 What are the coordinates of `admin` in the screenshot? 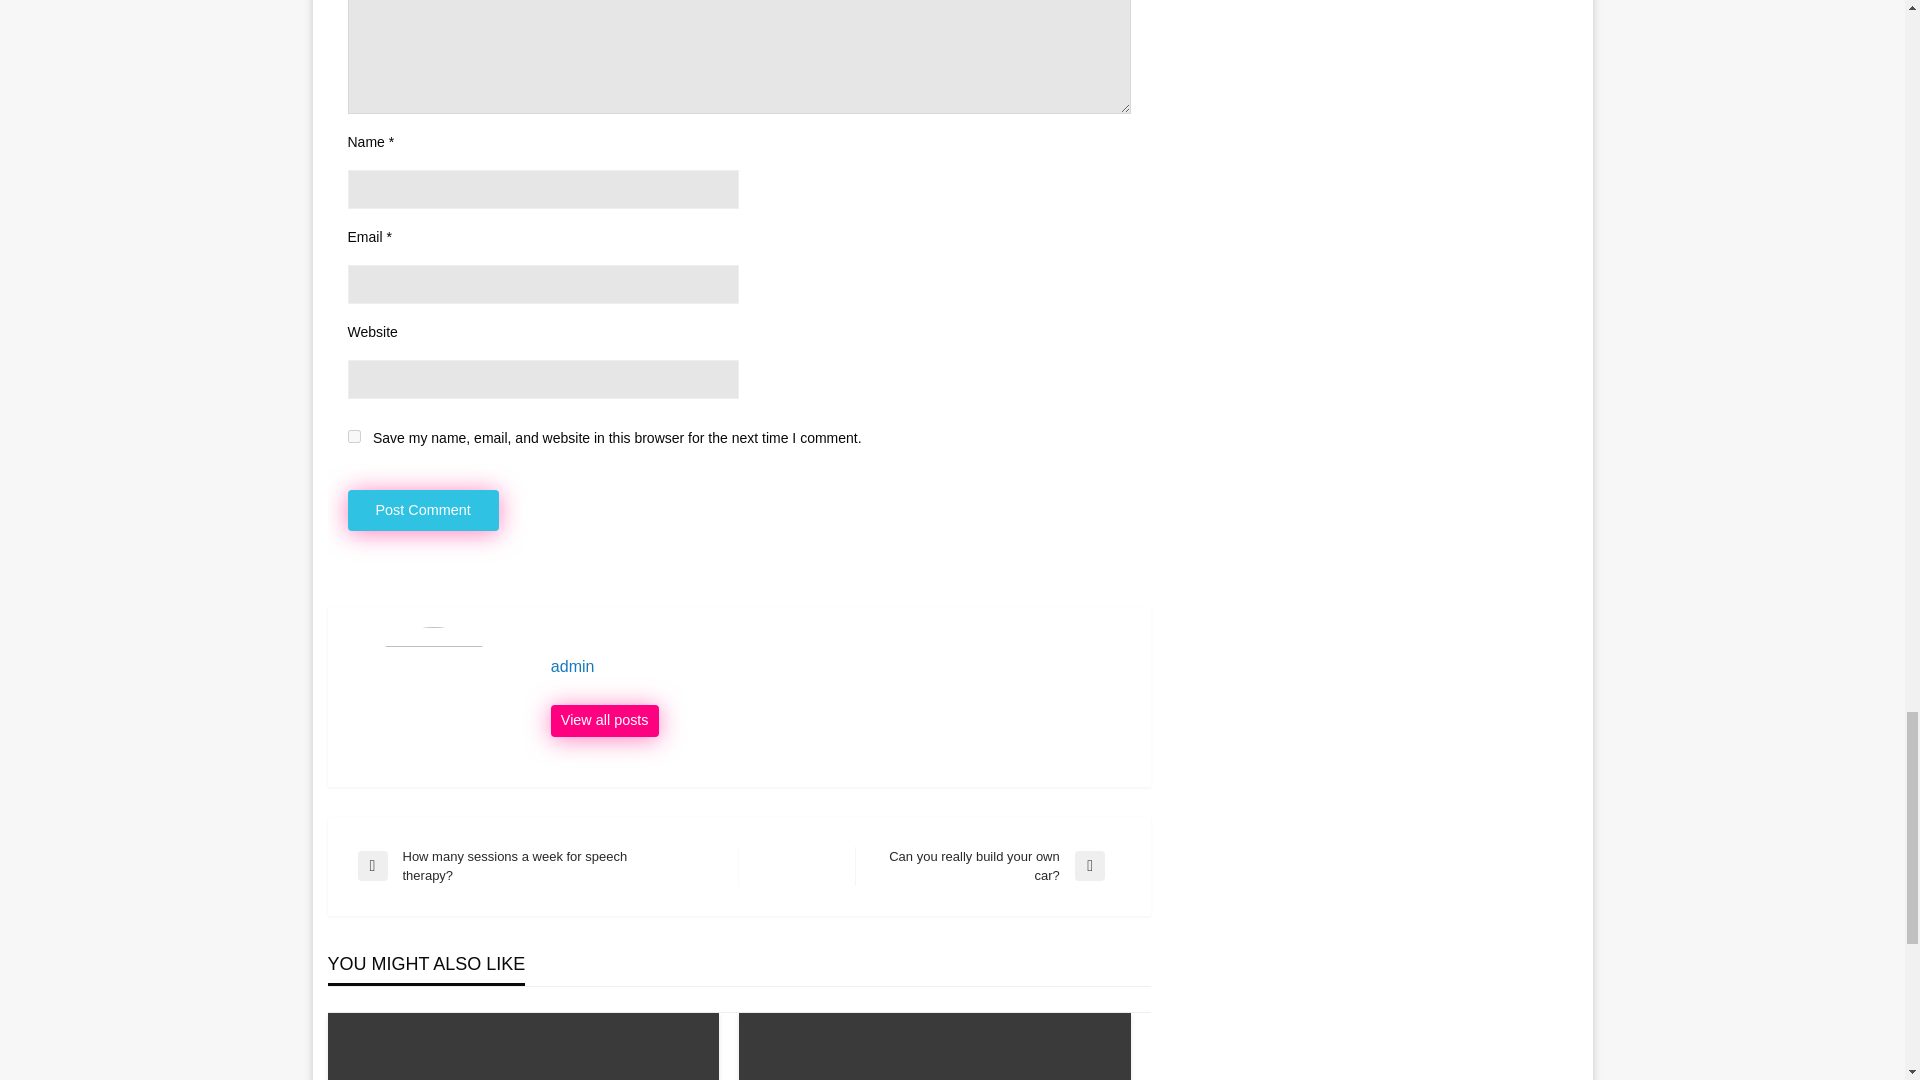 It's located at (840, 666).